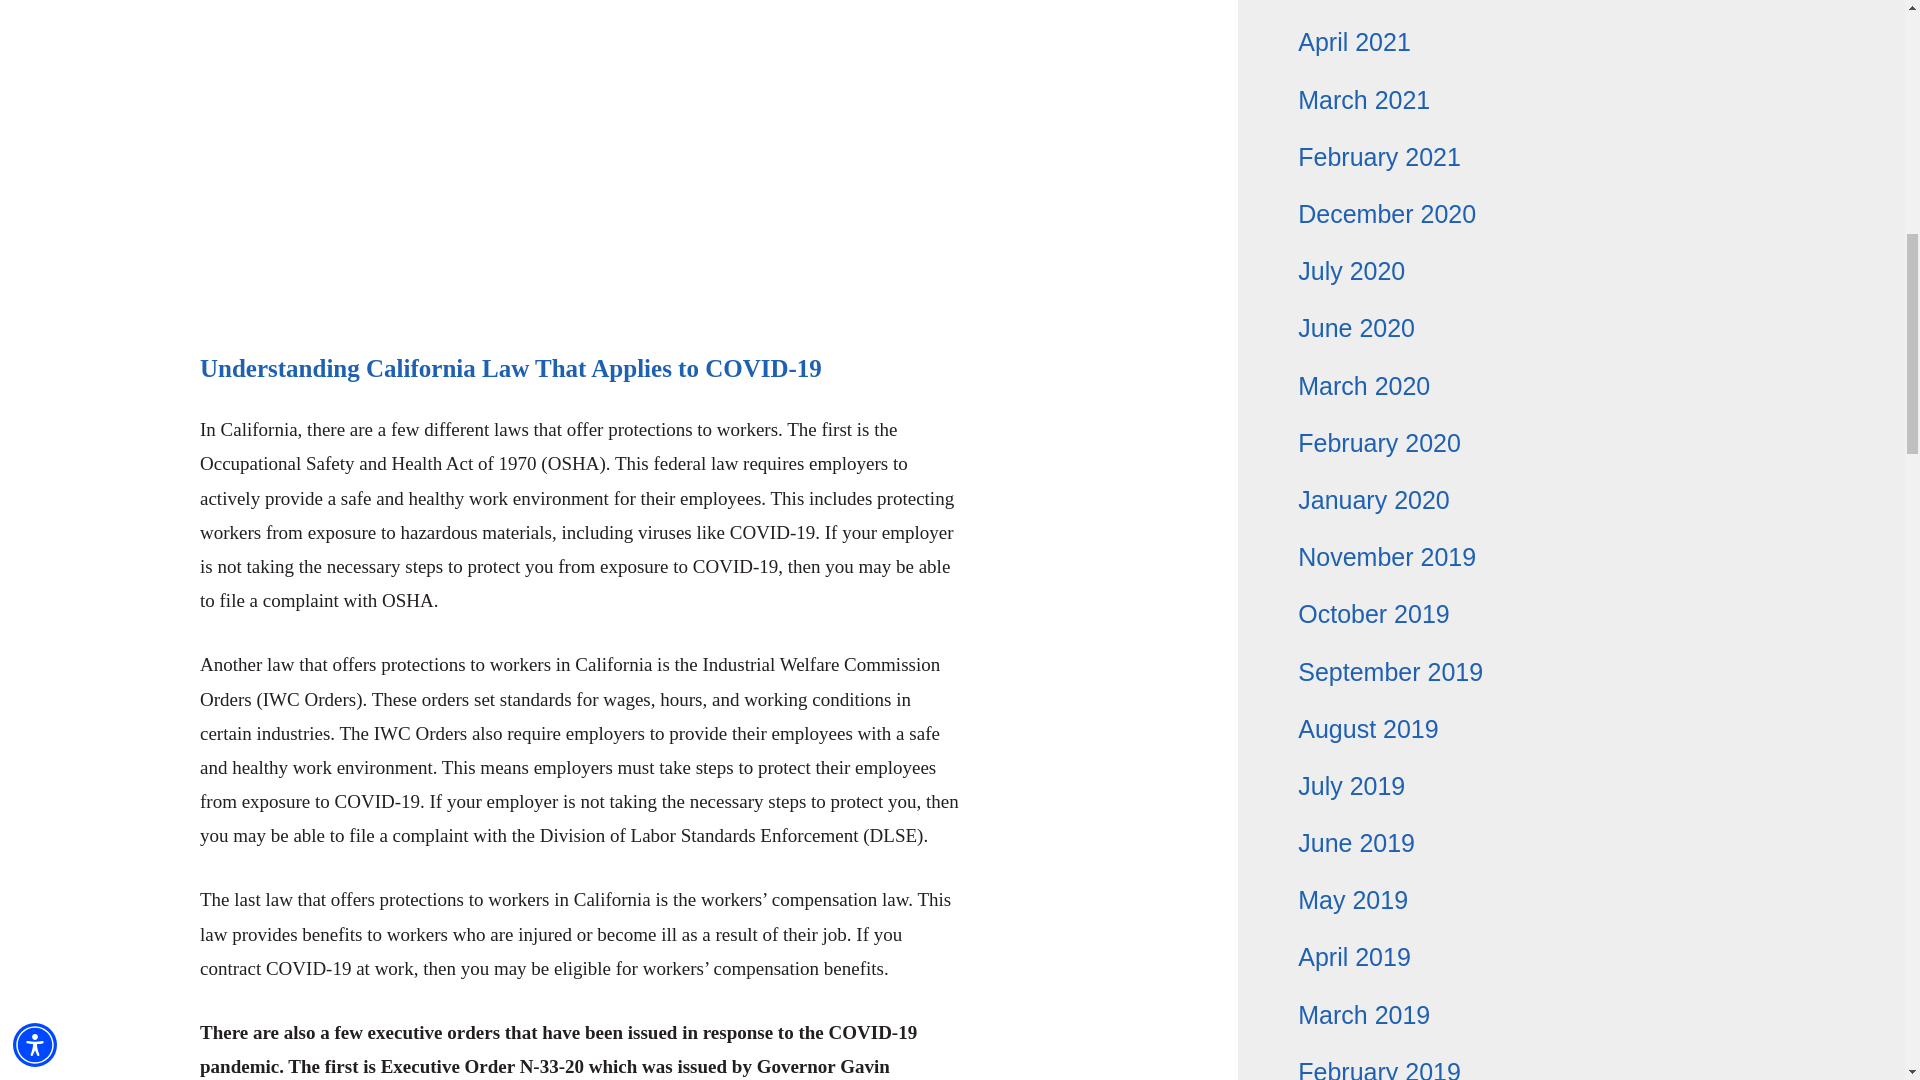 The height and width of the screenshot is (1080, 1920). I want to click on April 2021, so click(1354, 42).